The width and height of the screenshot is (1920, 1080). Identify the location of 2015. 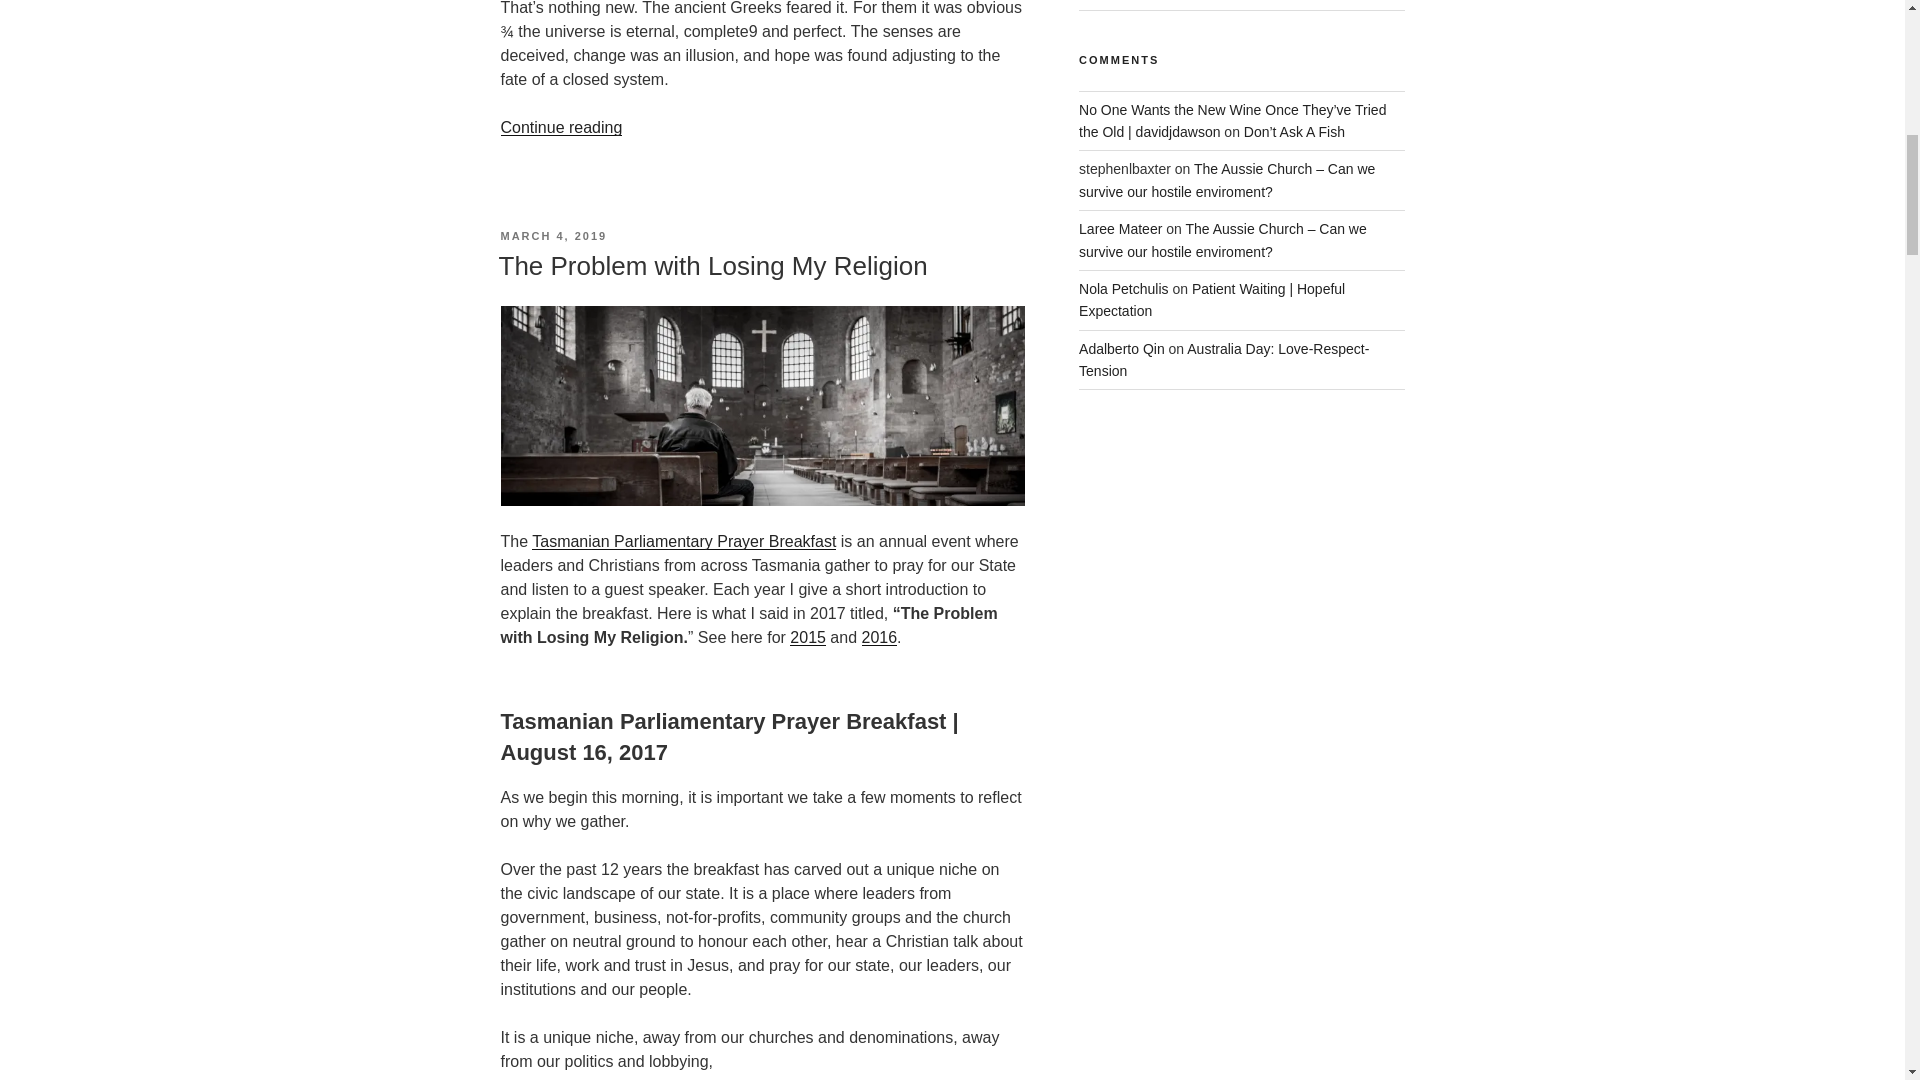
(807, 636).